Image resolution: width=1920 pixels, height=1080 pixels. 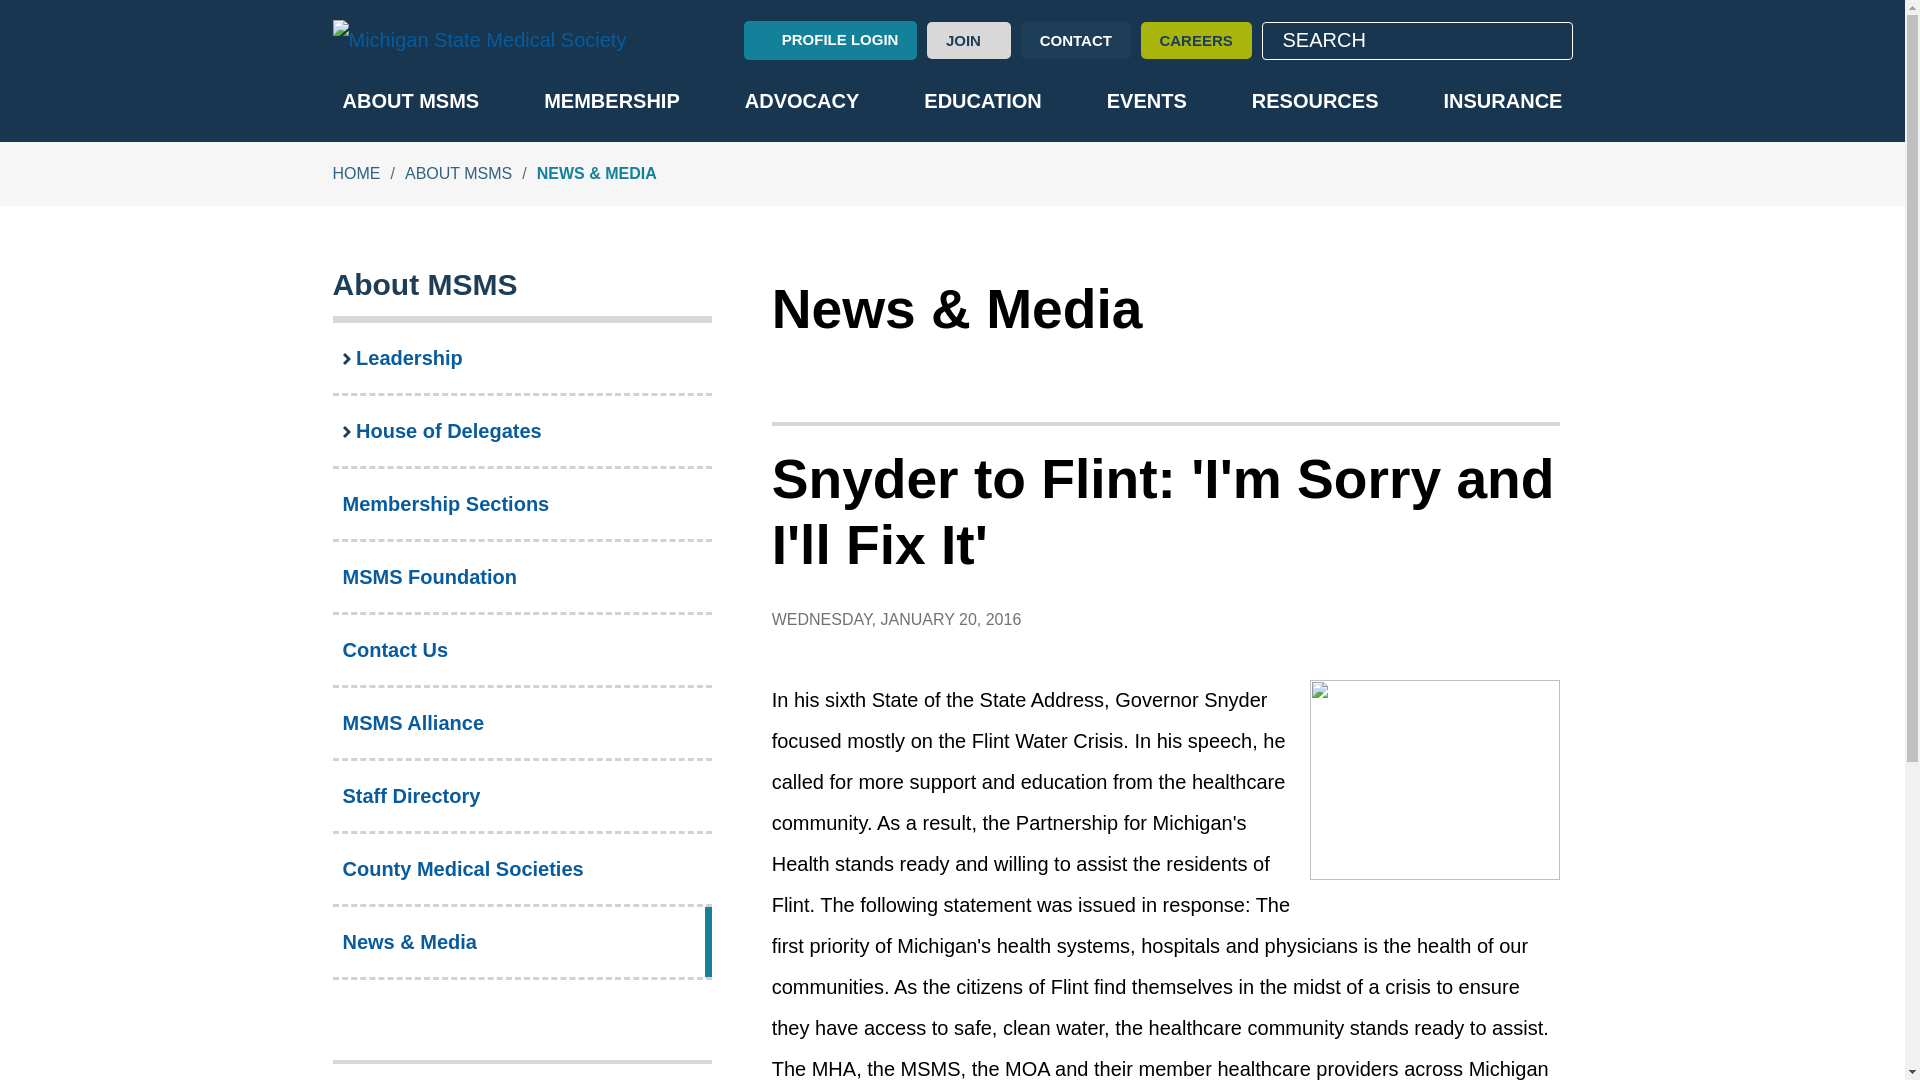 What do you see at coordinates (1076, 40) in the screenshot?
I see `CONTACT` at bounding box center [1076, 40].